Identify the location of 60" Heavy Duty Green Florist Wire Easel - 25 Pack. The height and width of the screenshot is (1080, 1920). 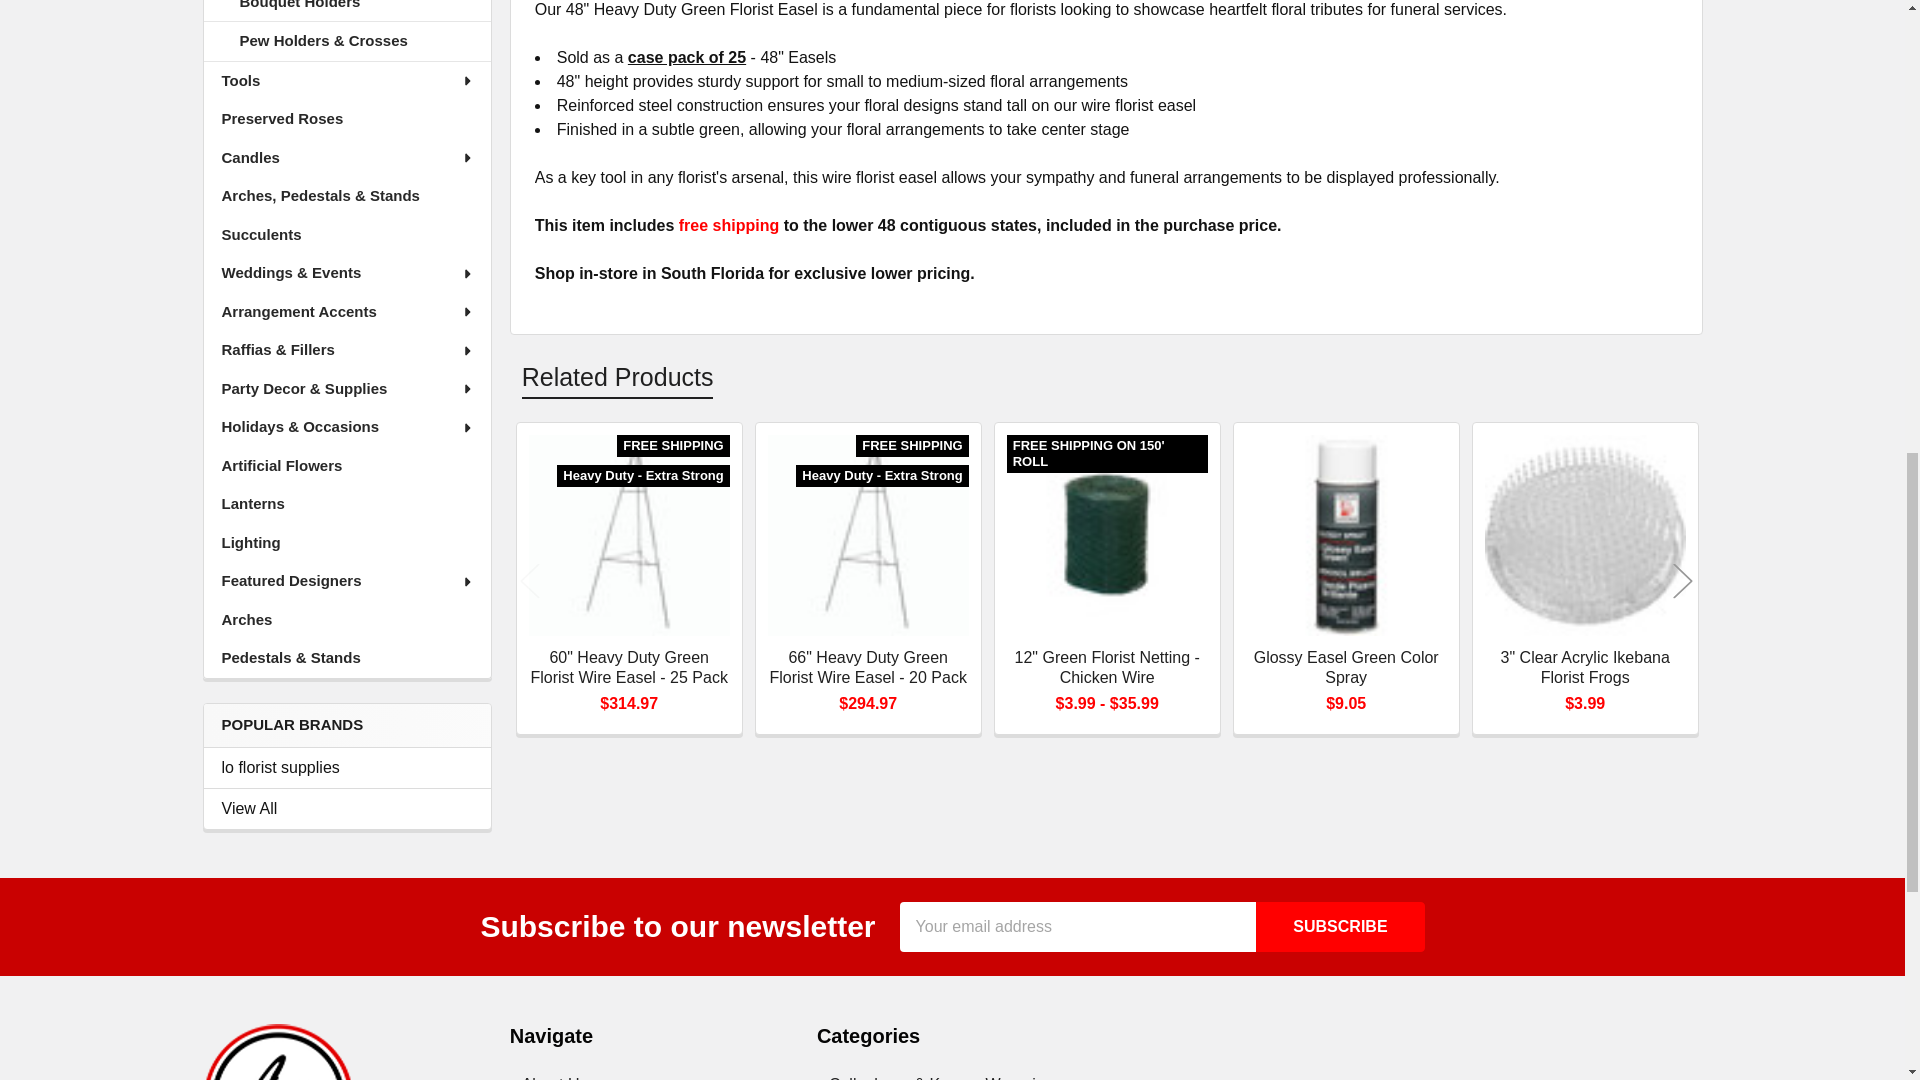
(629, 536).